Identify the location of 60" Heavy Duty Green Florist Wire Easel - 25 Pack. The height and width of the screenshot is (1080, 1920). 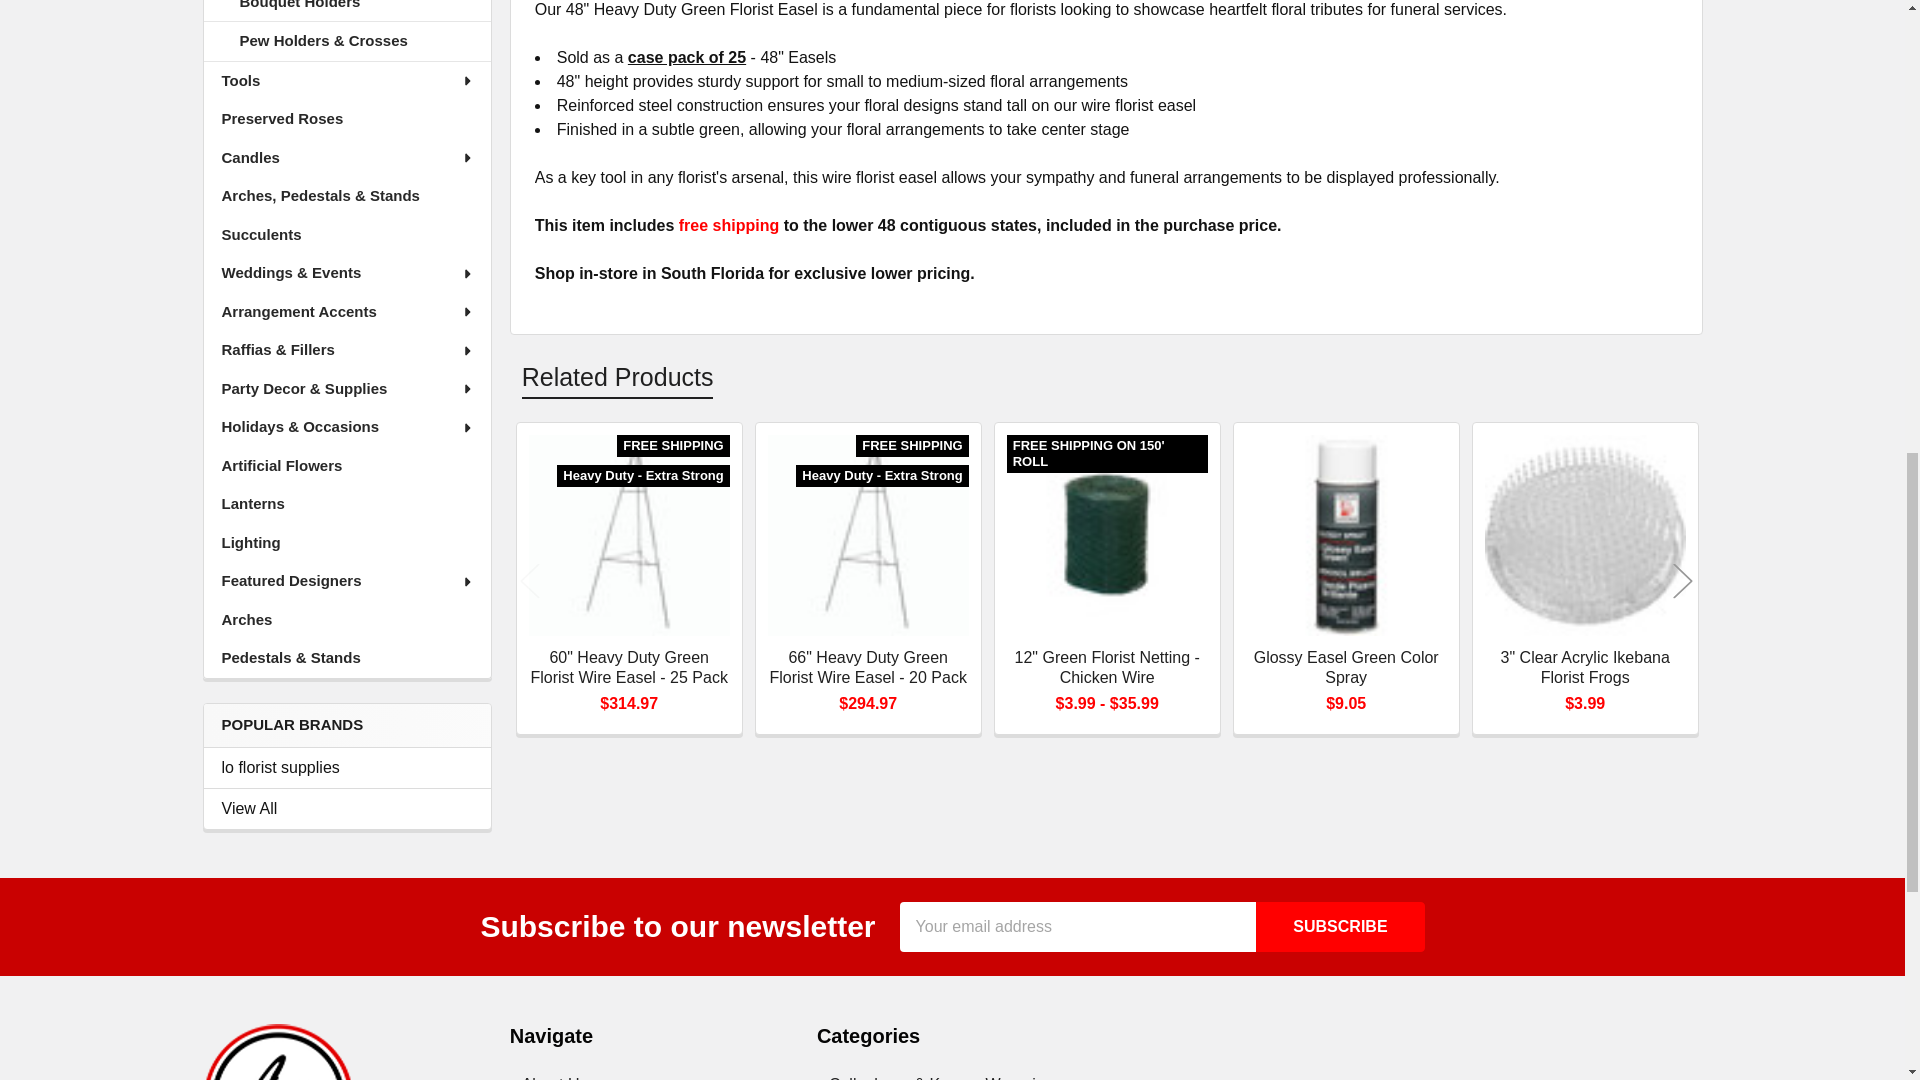
(629, 536).